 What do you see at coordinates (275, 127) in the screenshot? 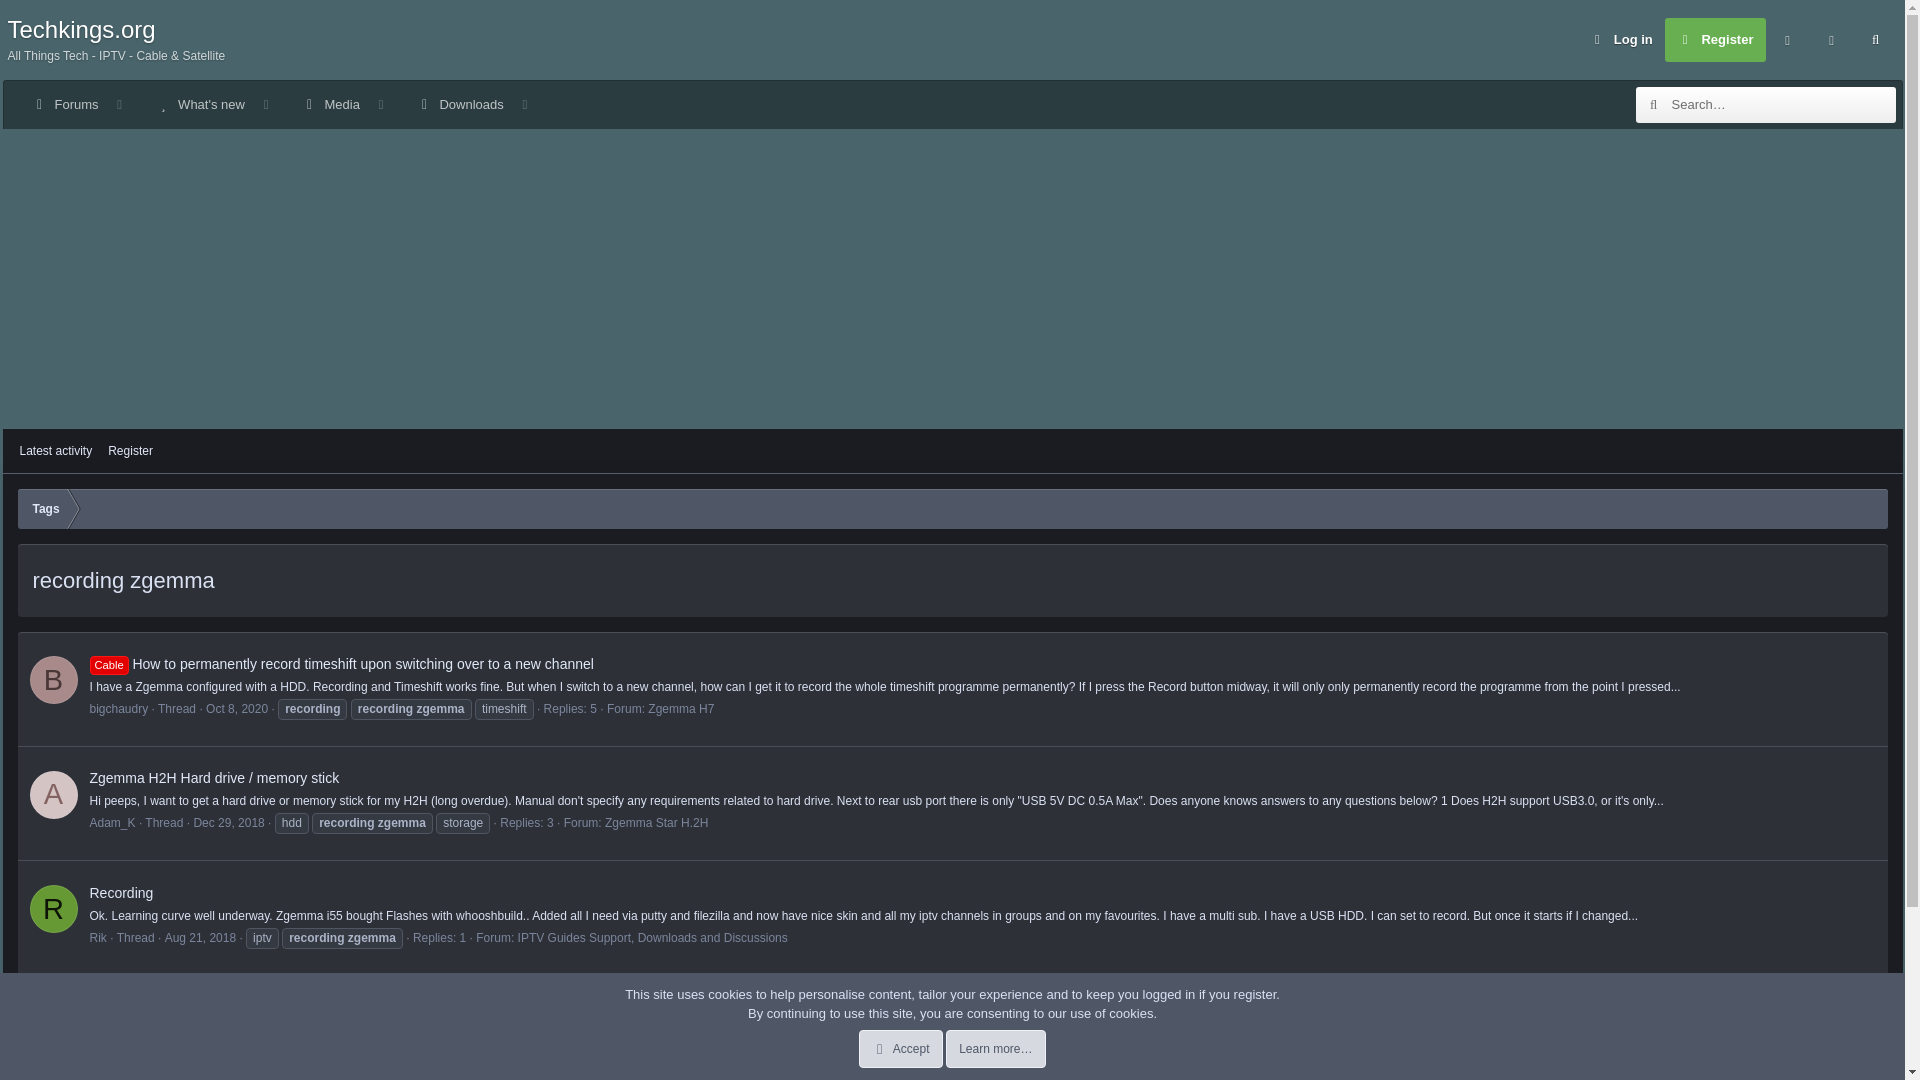
I see `Aug 21, 2018 at 10:41 PM` at bounding box center [275, 127].